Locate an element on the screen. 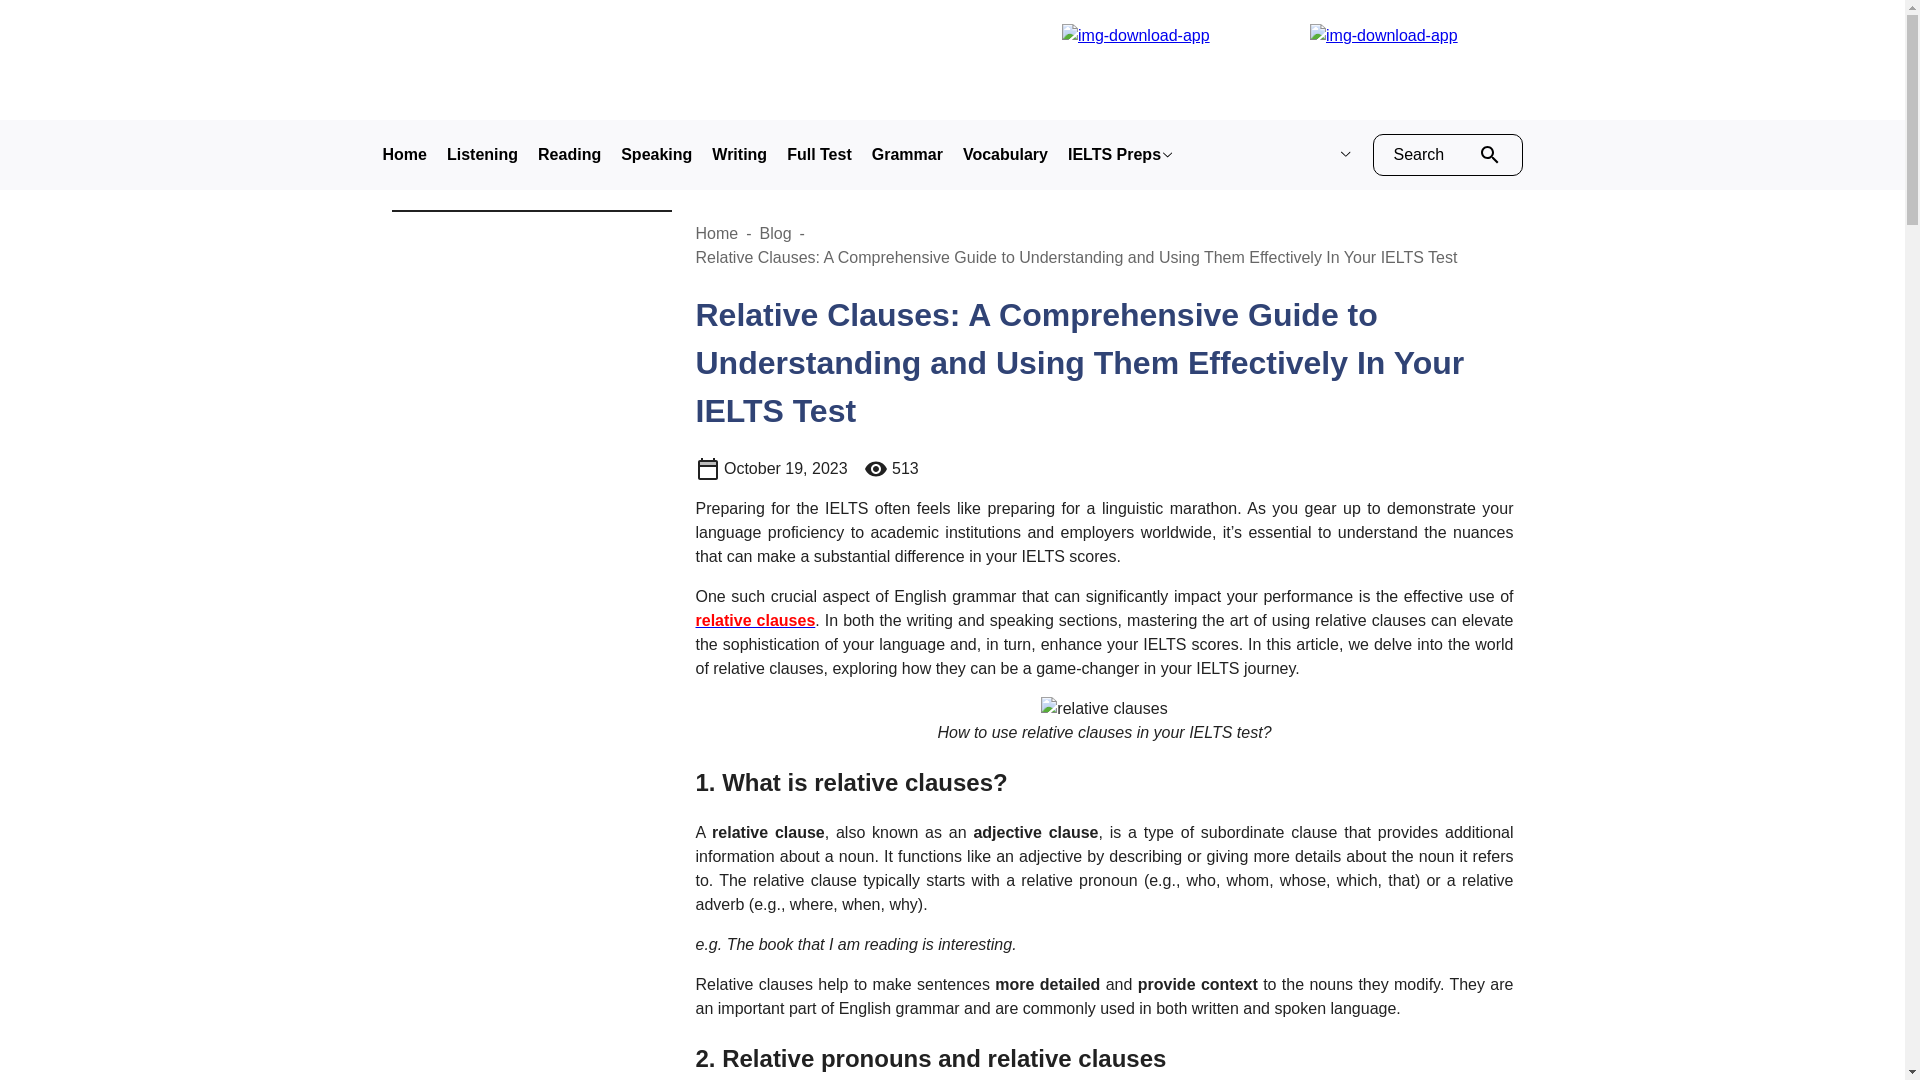  Reading is located at coordinates (568, 154).